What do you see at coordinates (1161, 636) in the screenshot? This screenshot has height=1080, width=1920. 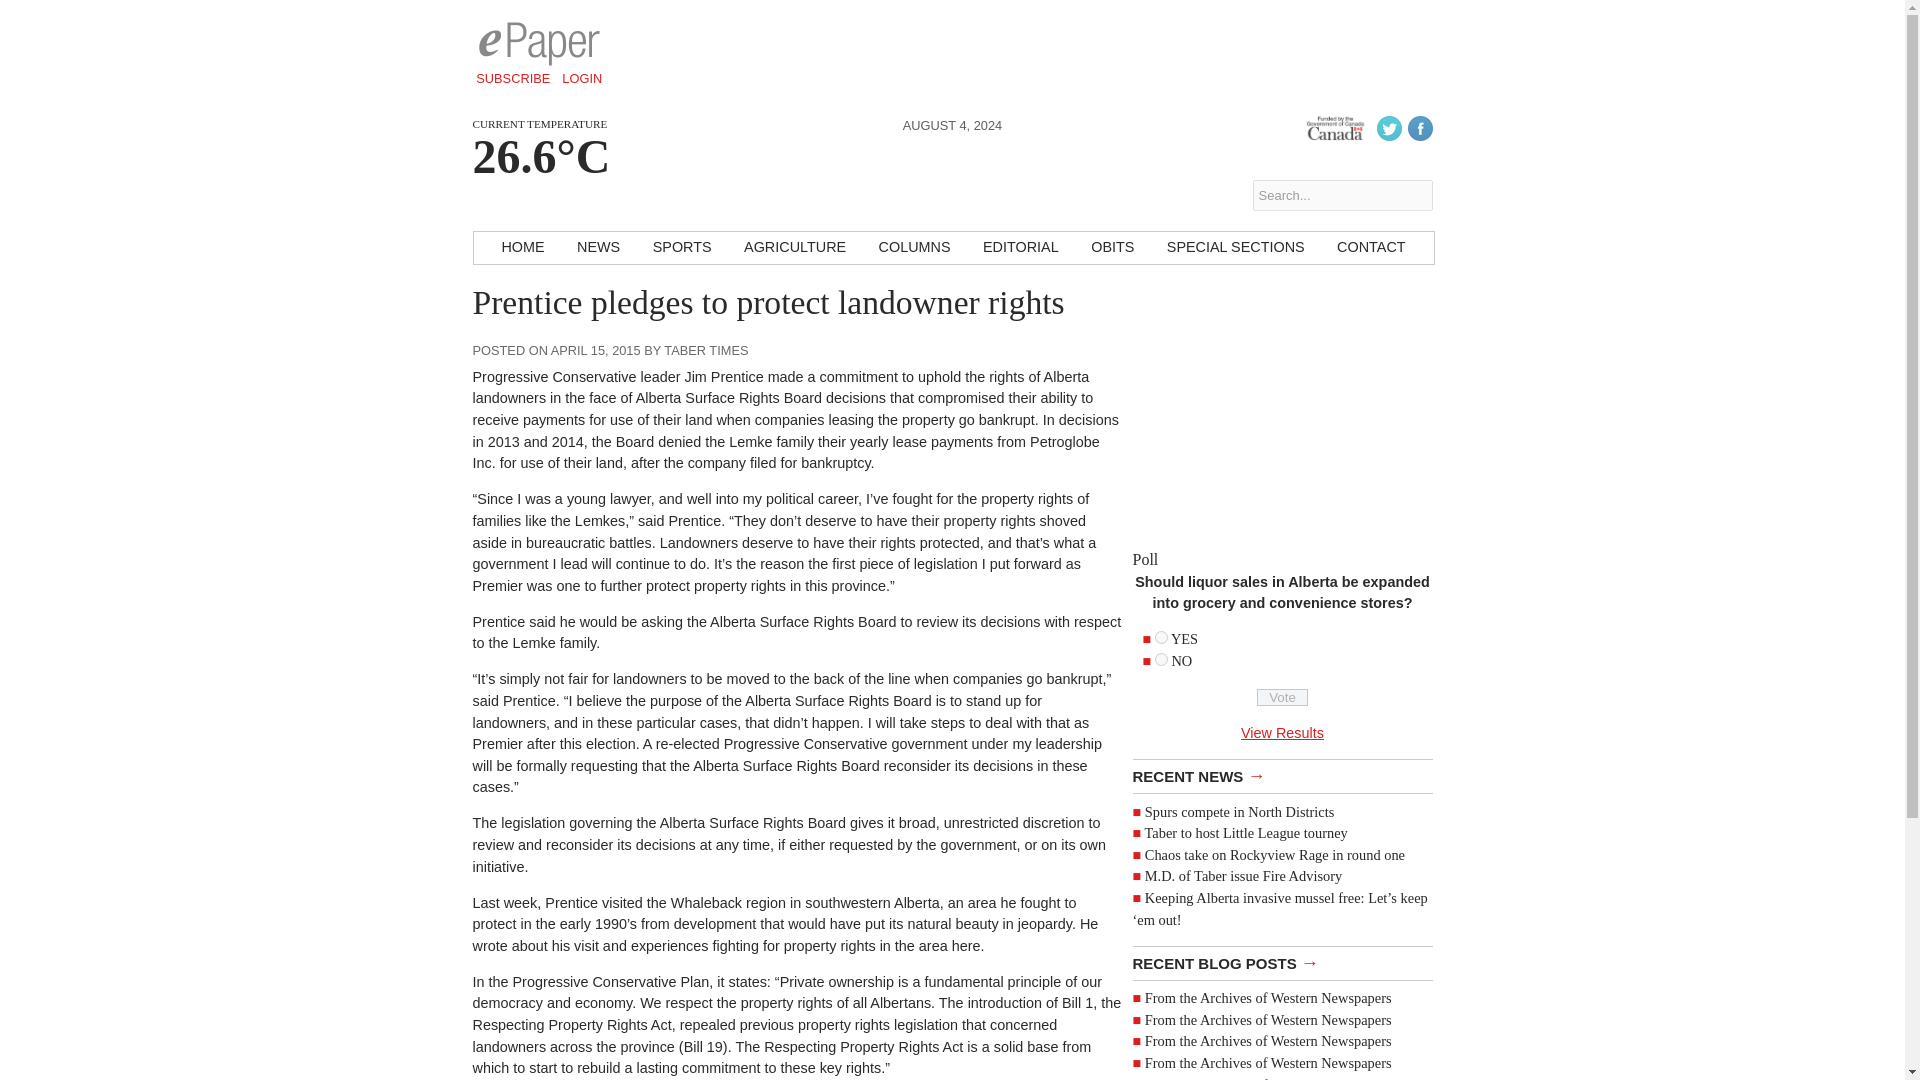 I see `527` at bounding box center [1161, 636].